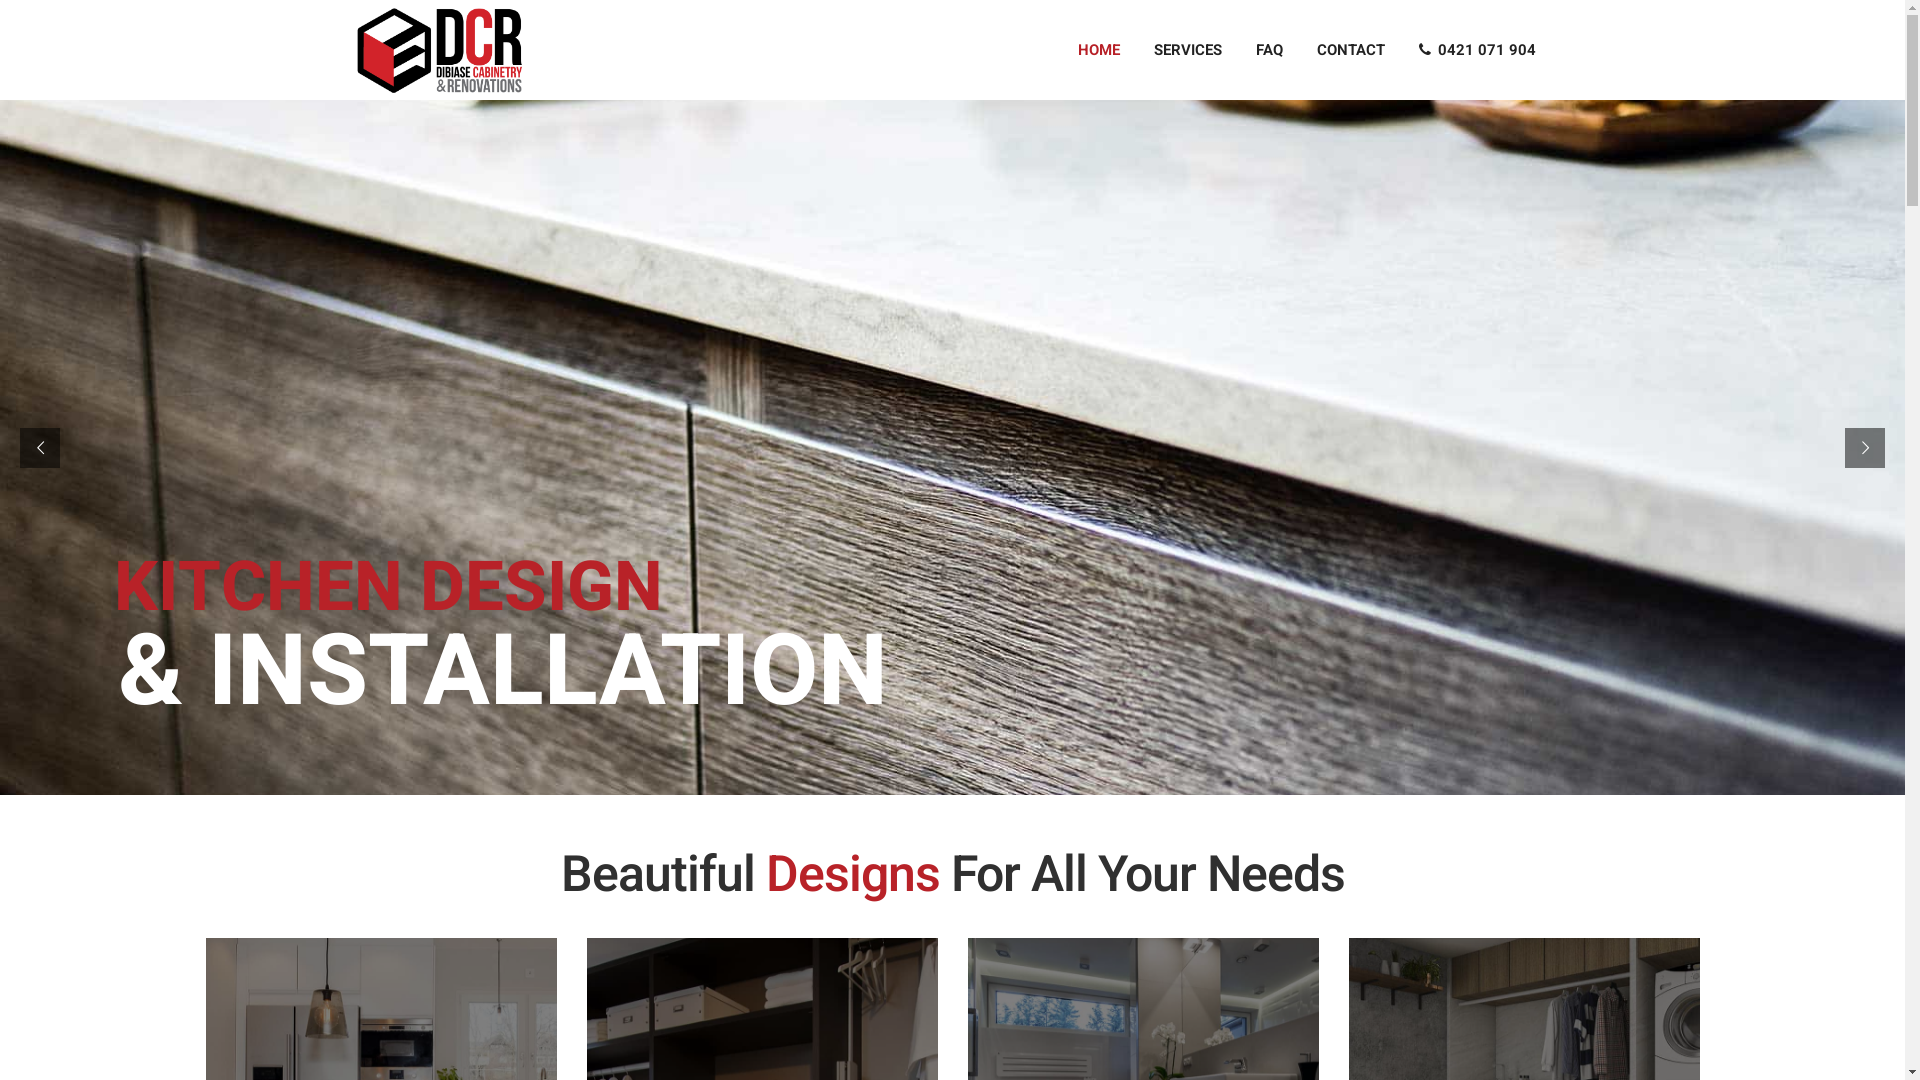 The height and width of the screenshot is (1080, 1920). What do you see at coordinates (1351, 50) in the screenshot?
I see `CONTACT` at bounding box center [1351, 50].